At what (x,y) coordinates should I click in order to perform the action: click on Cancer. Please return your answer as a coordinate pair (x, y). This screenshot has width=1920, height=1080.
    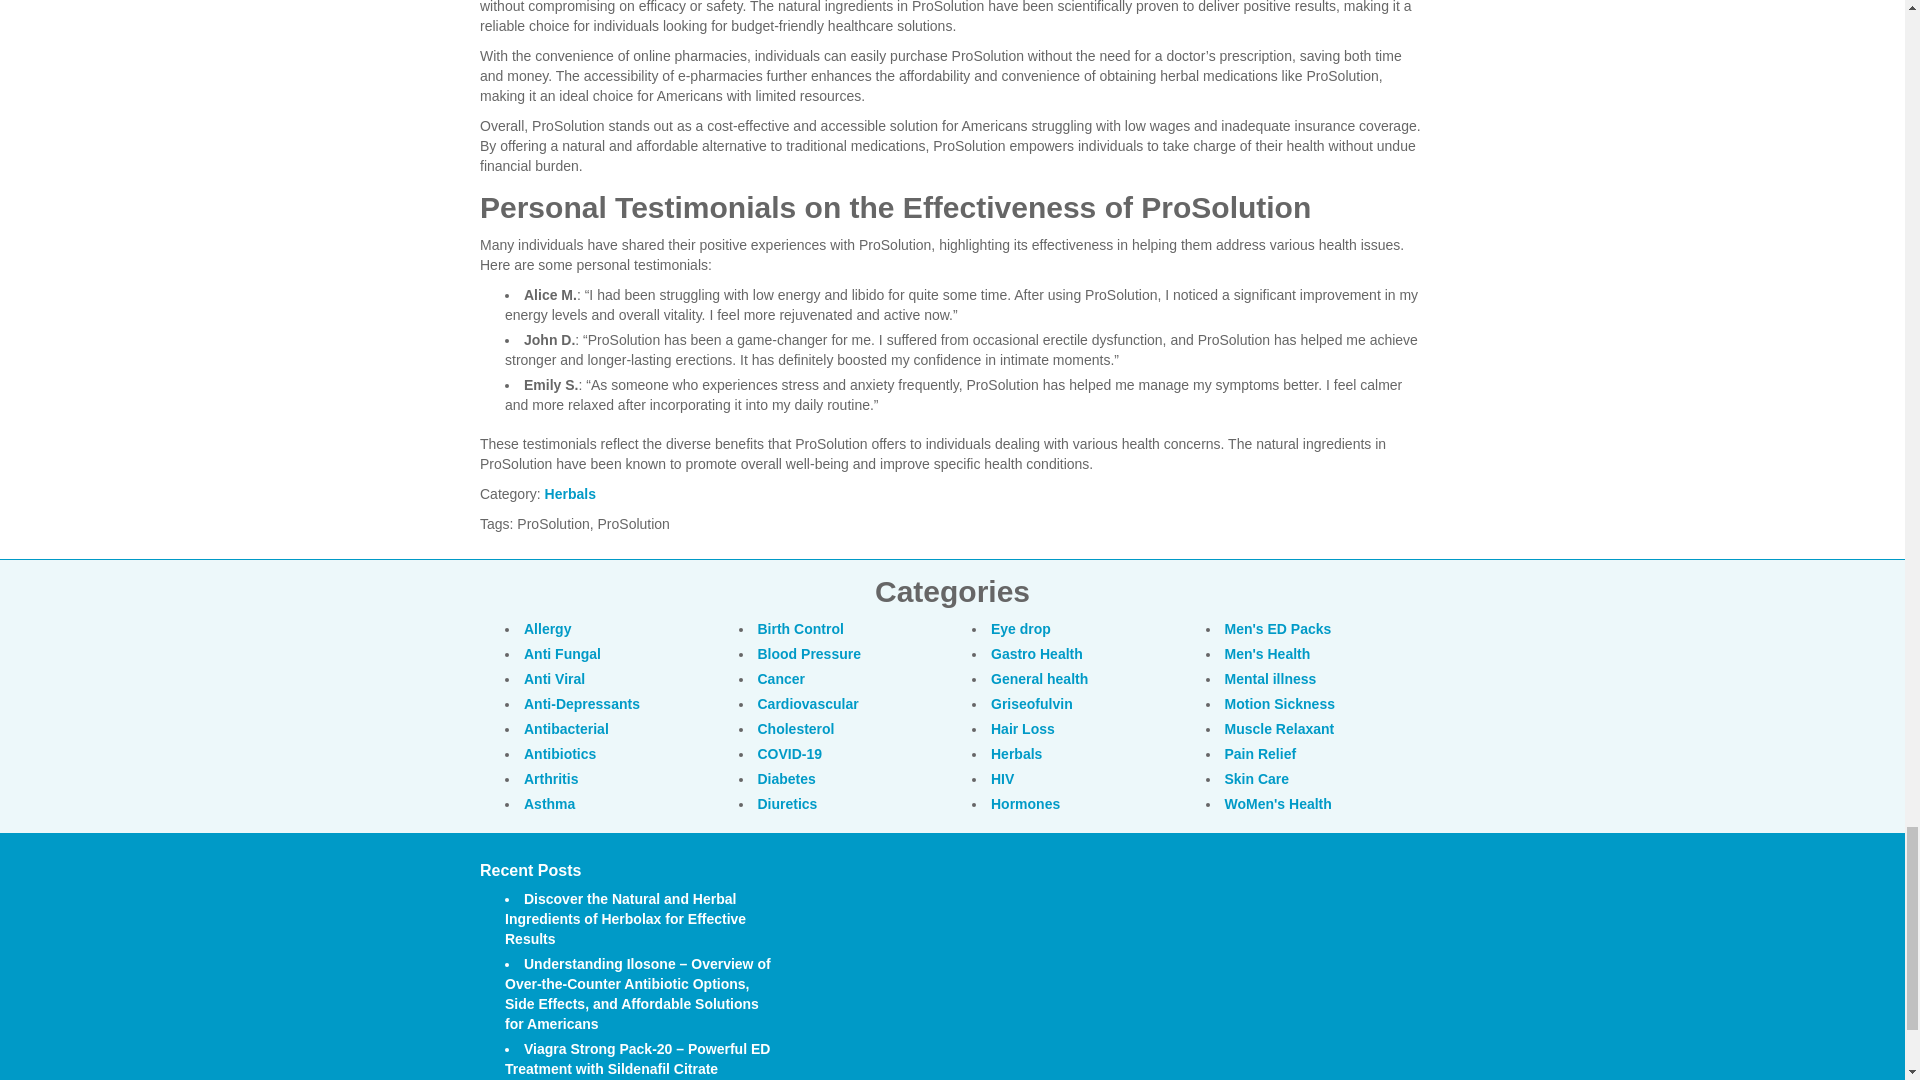
    Looking at the image, I should click on (781, 678).